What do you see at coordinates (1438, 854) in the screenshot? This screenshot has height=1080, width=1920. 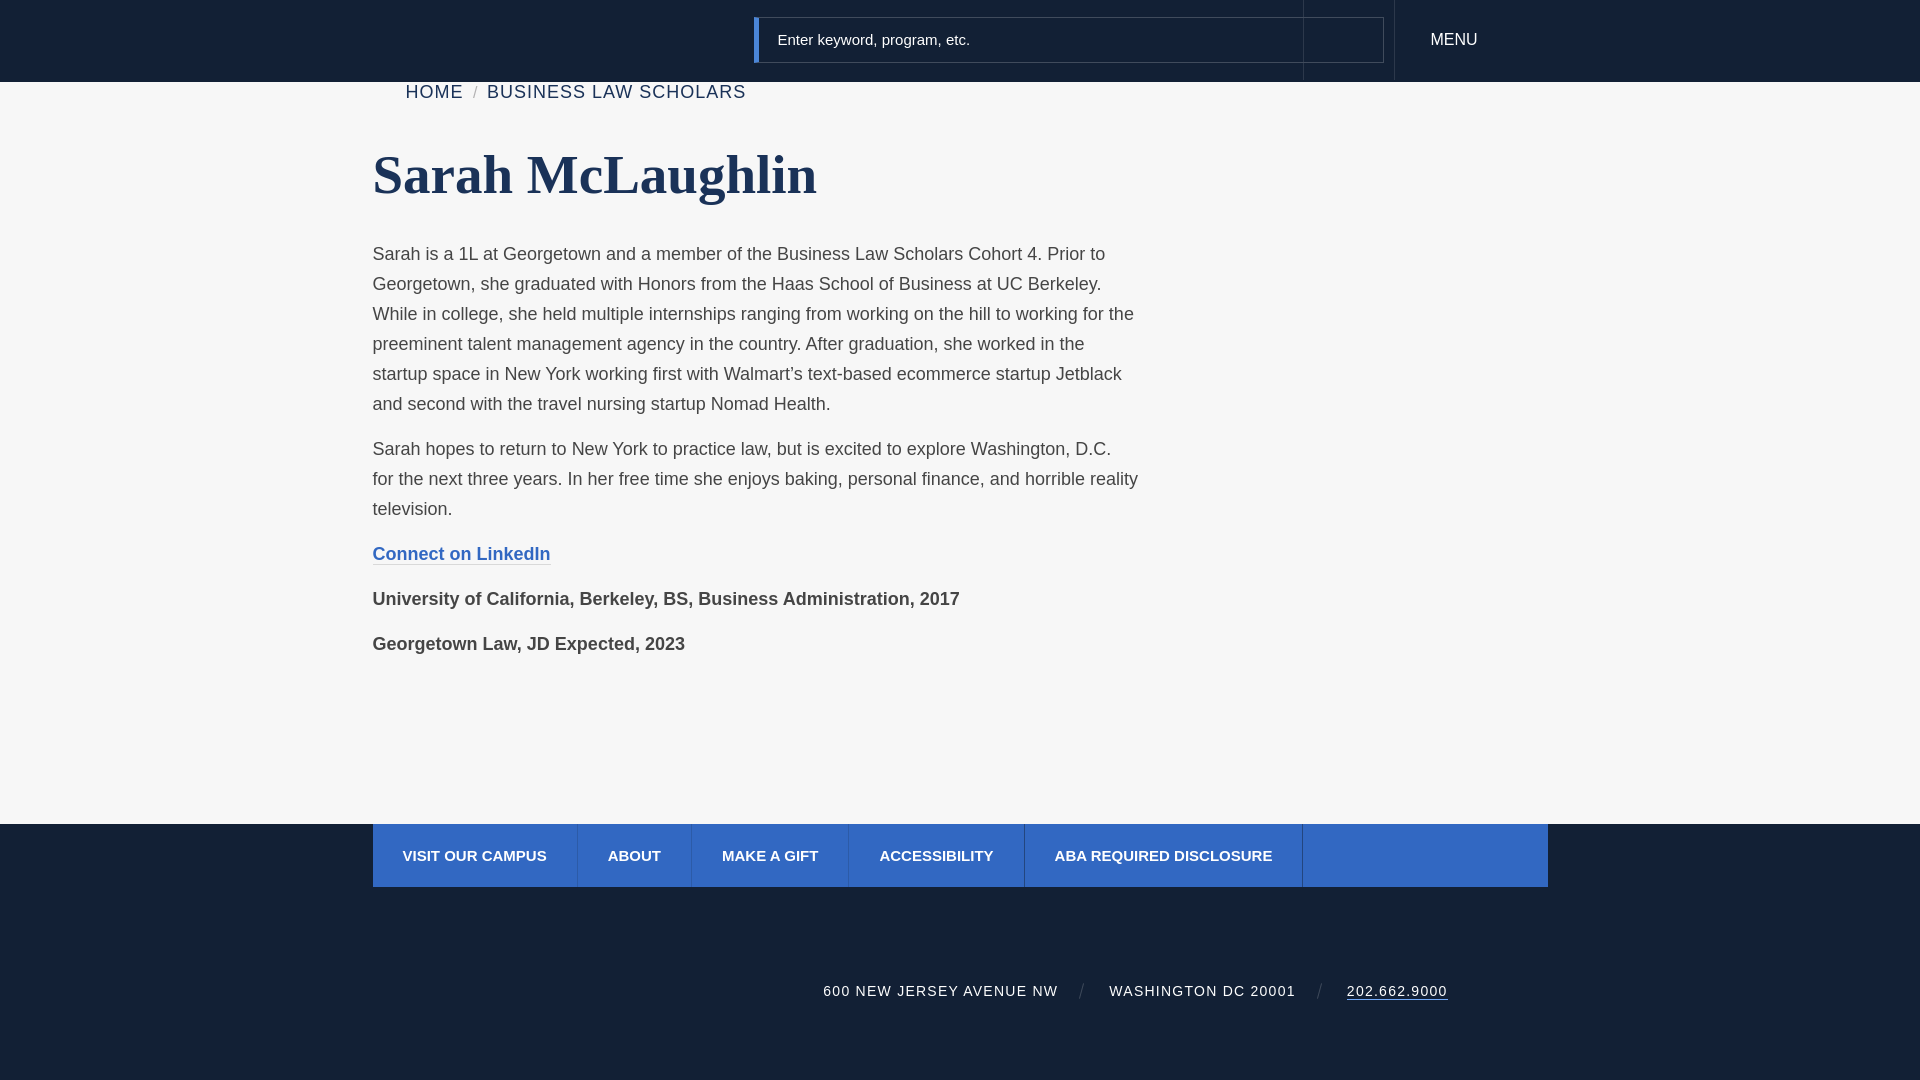 I see `LinkedIn` at bounding box center [1438, 854].